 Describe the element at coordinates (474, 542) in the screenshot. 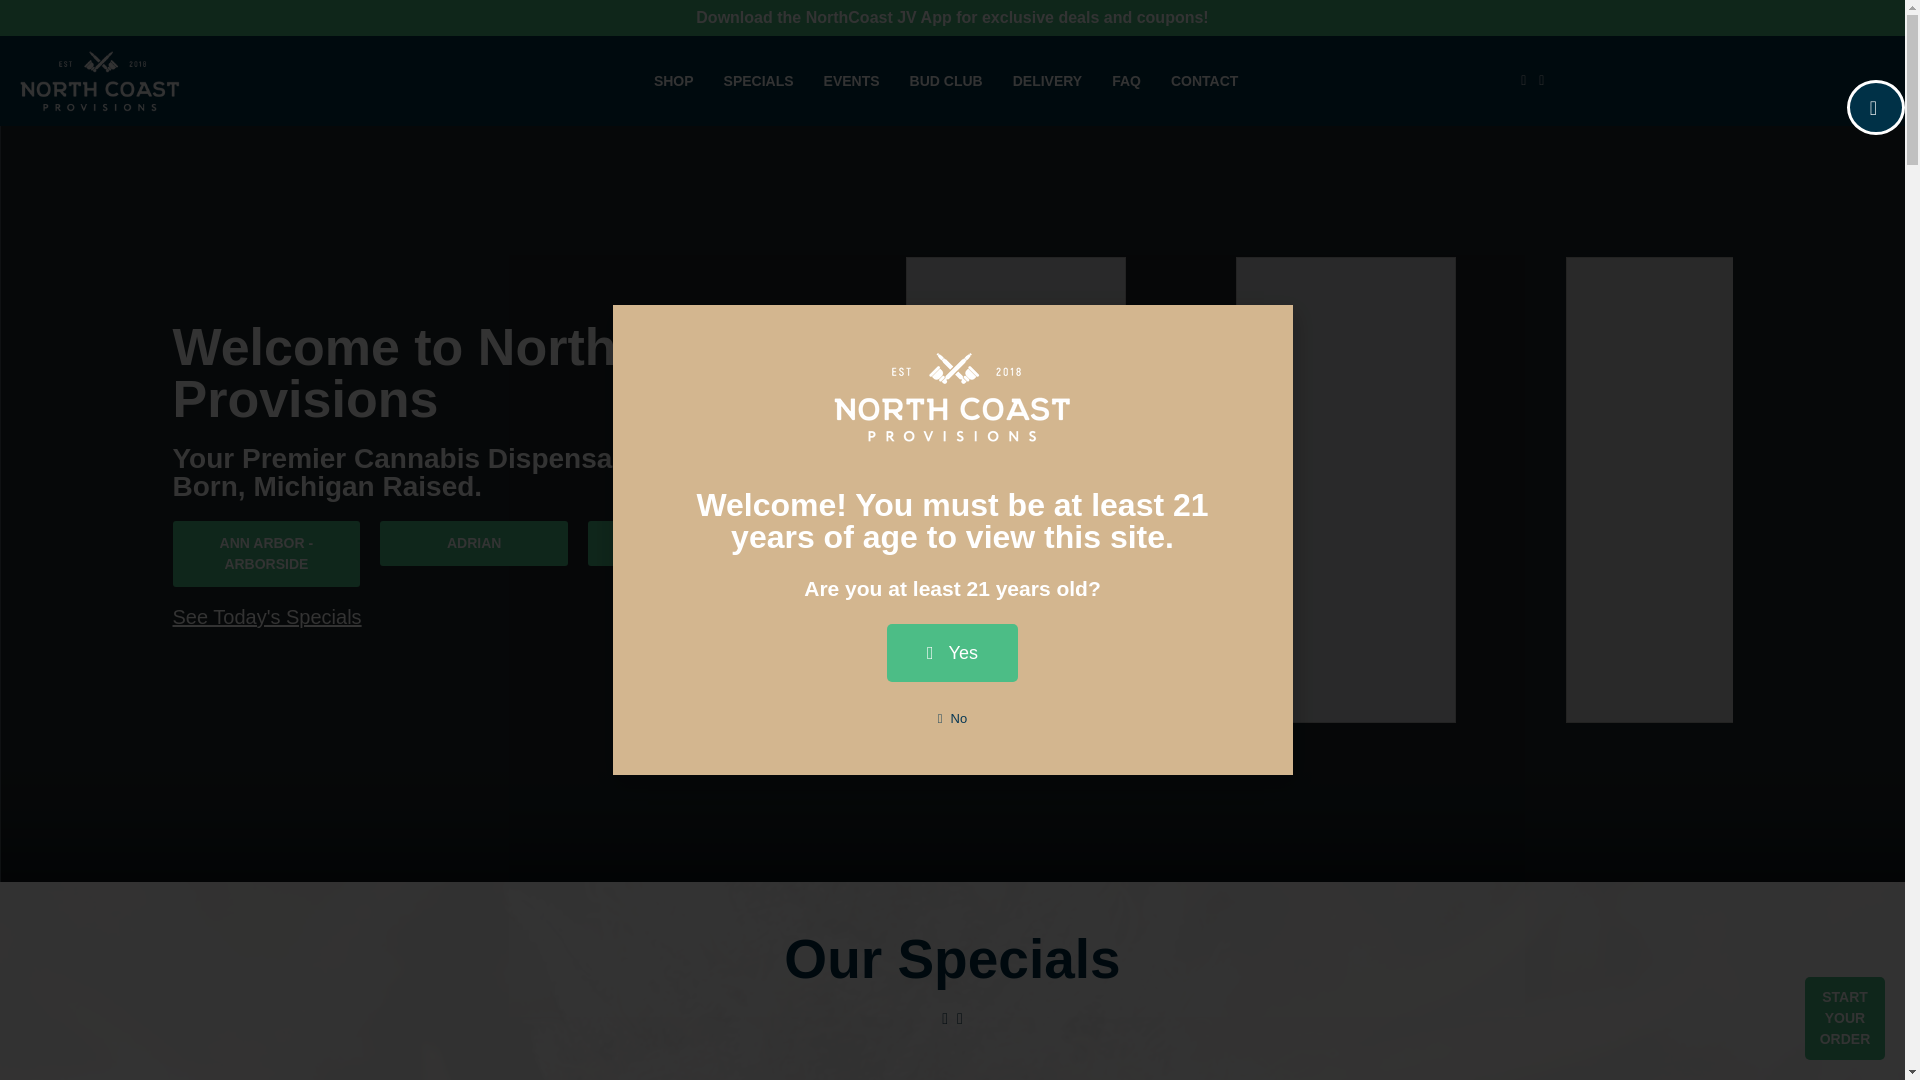

I see `ADRIAN` at that location.